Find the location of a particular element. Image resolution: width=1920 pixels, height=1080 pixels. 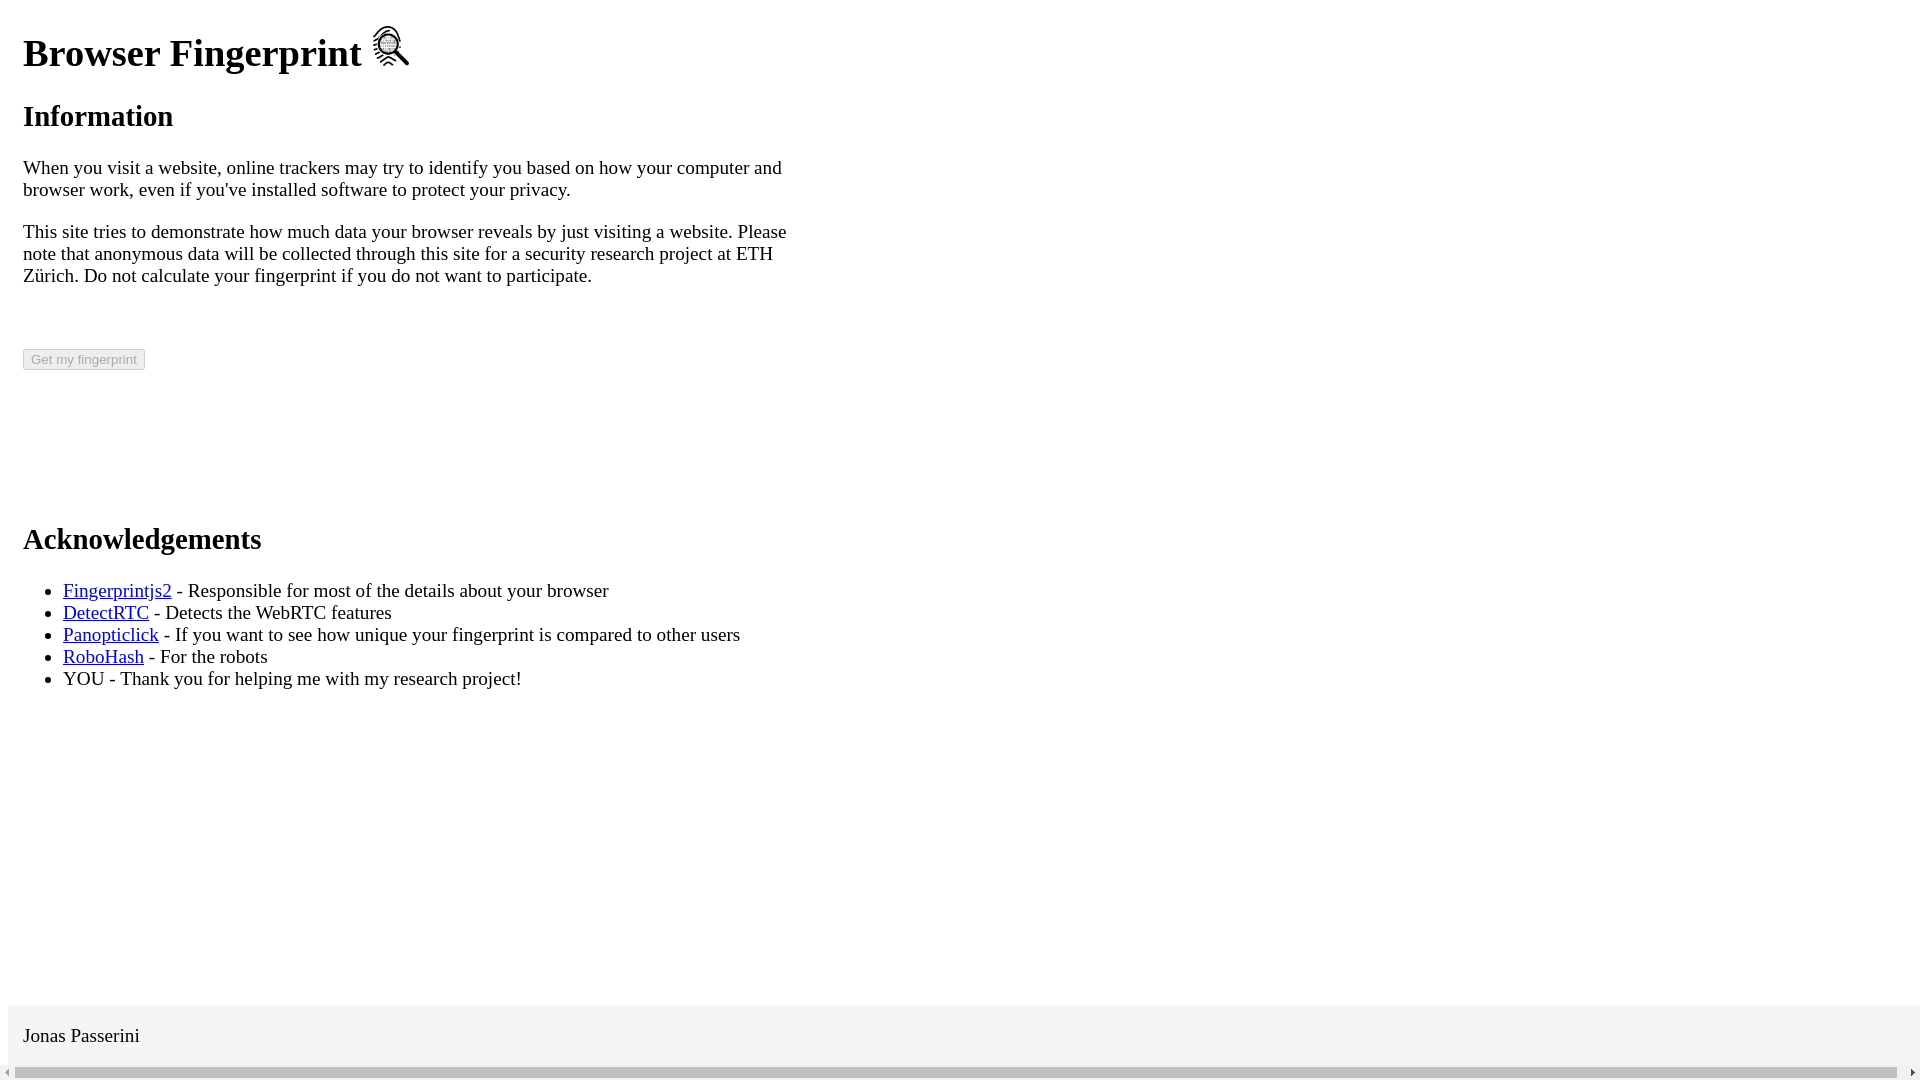

Get my fingerprint is located at coordinates (84, 359).